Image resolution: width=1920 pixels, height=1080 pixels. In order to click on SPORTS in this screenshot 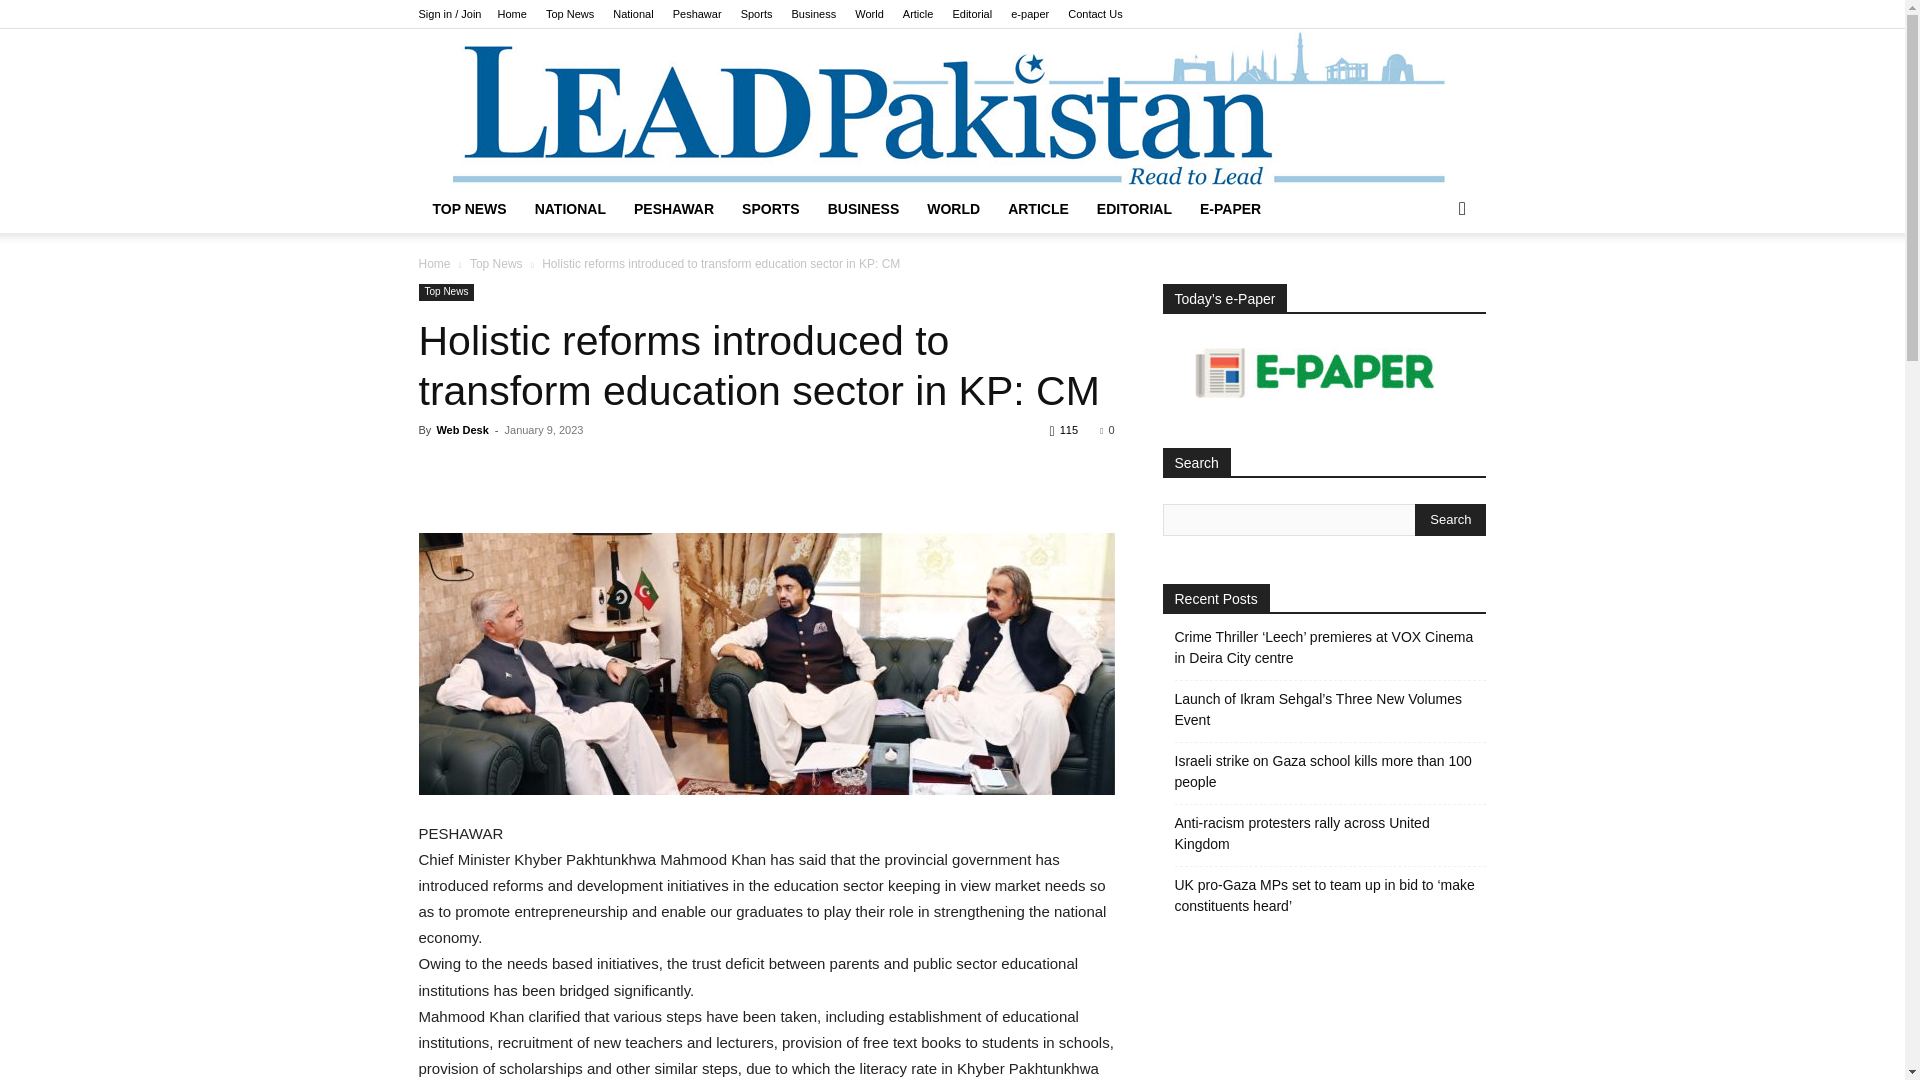, I will do `click(770, 208)`.